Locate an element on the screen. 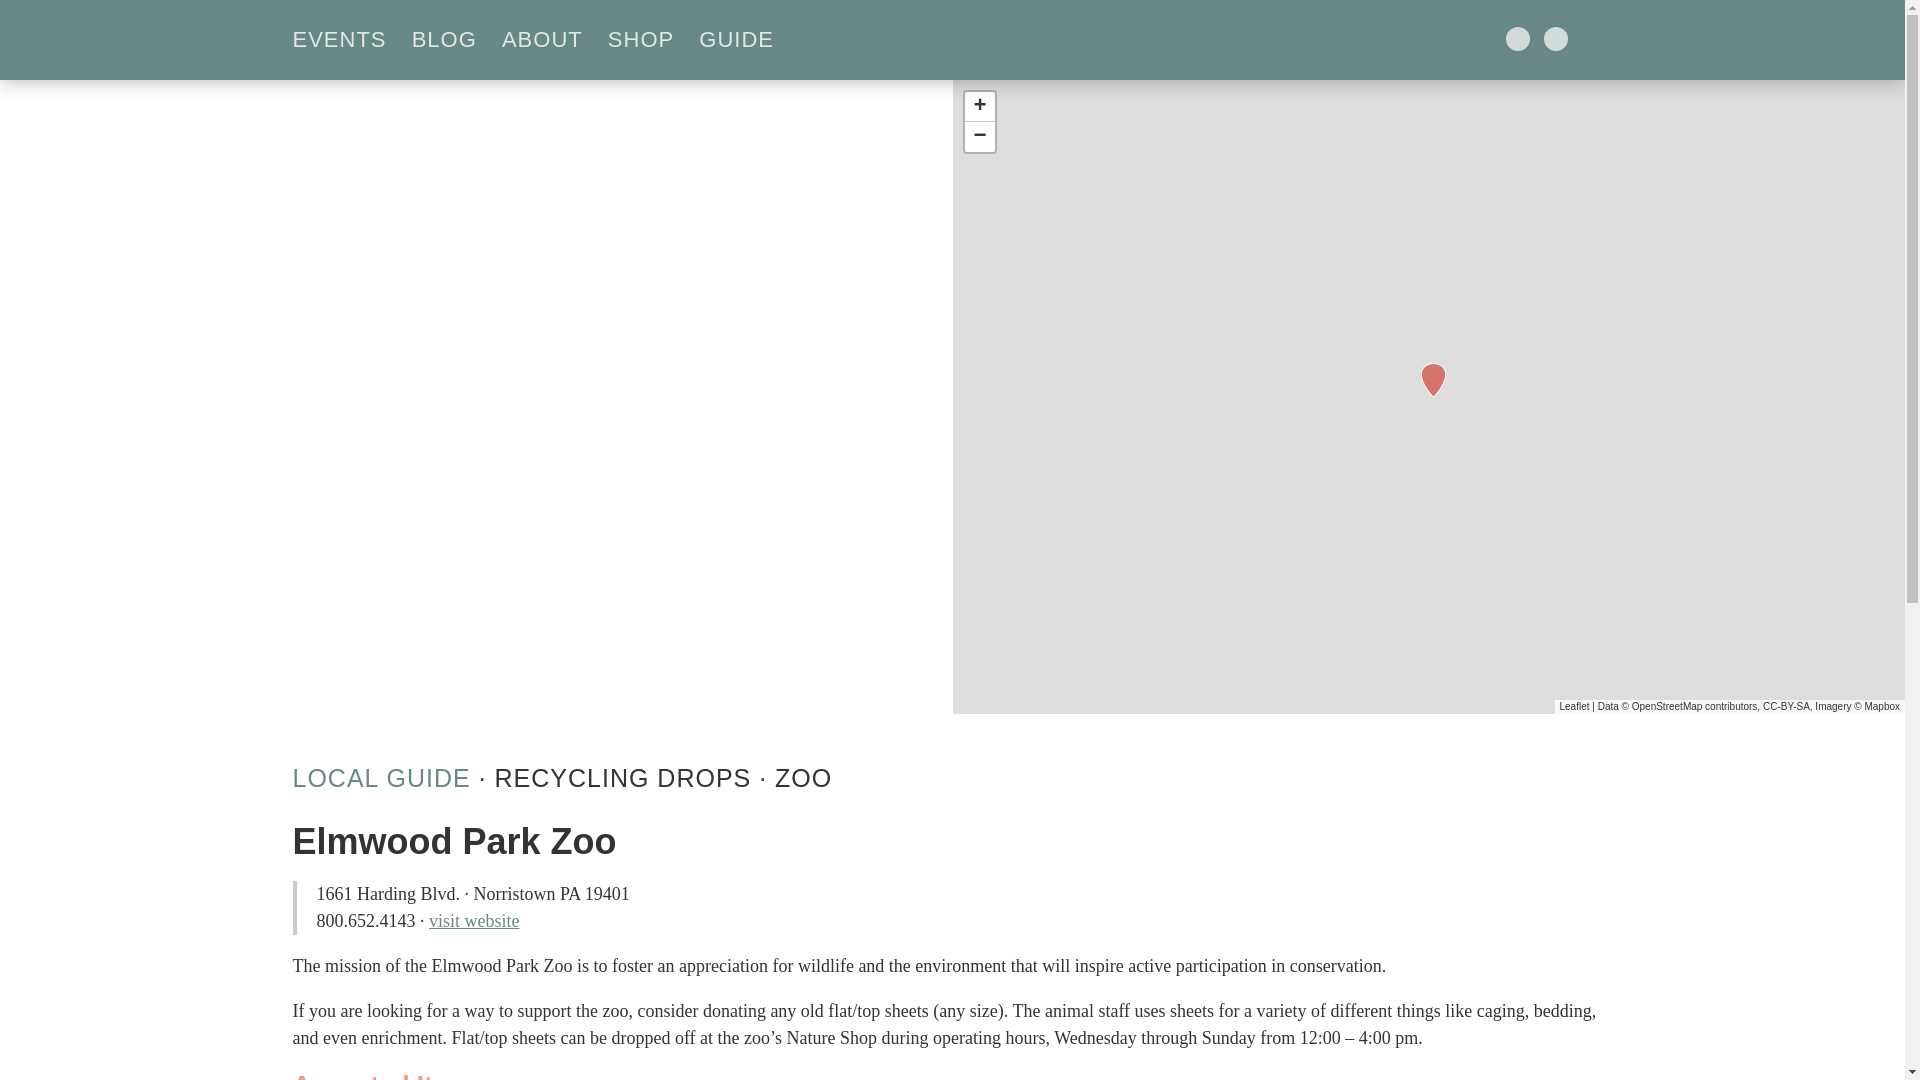  Leaflet is located at coordinates (1574, 706).